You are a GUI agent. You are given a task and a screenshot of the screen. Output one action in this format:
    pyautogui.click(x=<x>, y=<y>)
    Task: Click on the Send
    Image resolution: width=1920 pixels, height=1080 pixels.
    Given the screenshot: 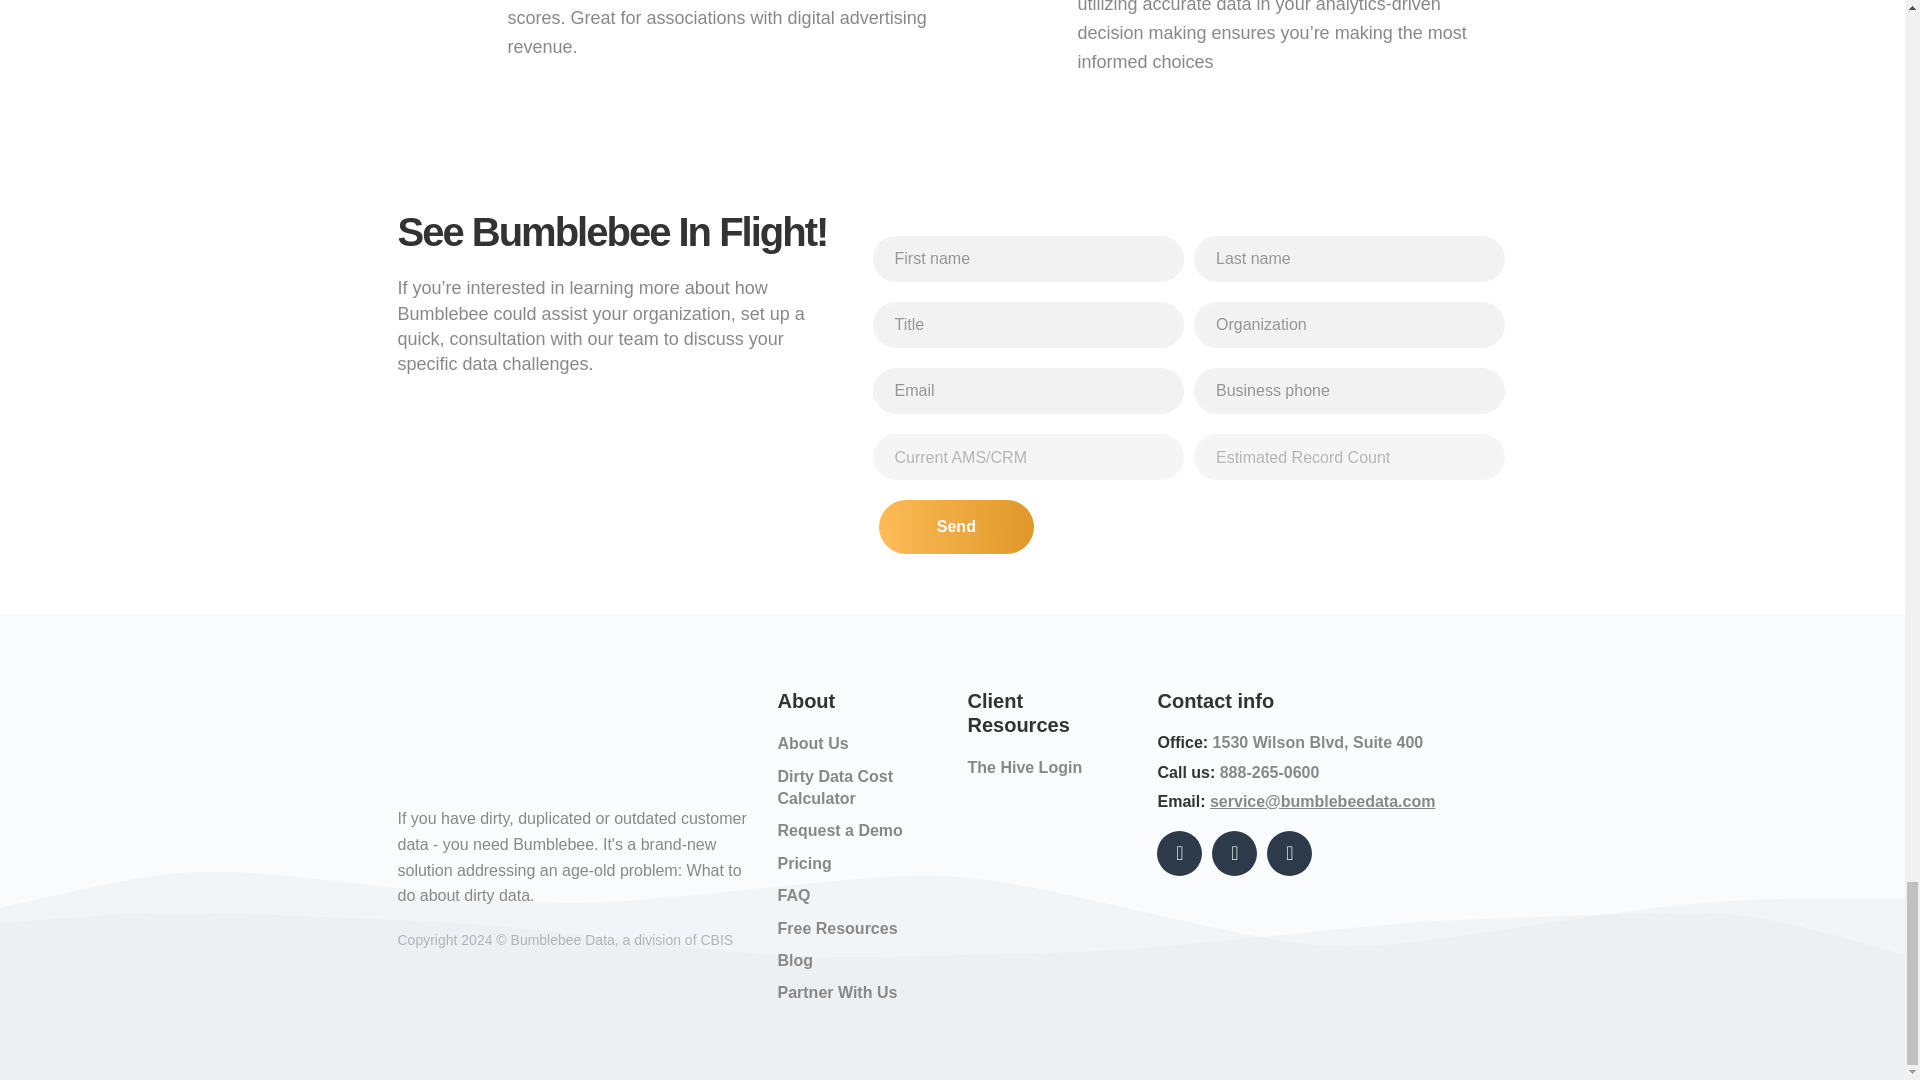 What is the action you would take?
    pyautogui.click(x=956, y=527)
    